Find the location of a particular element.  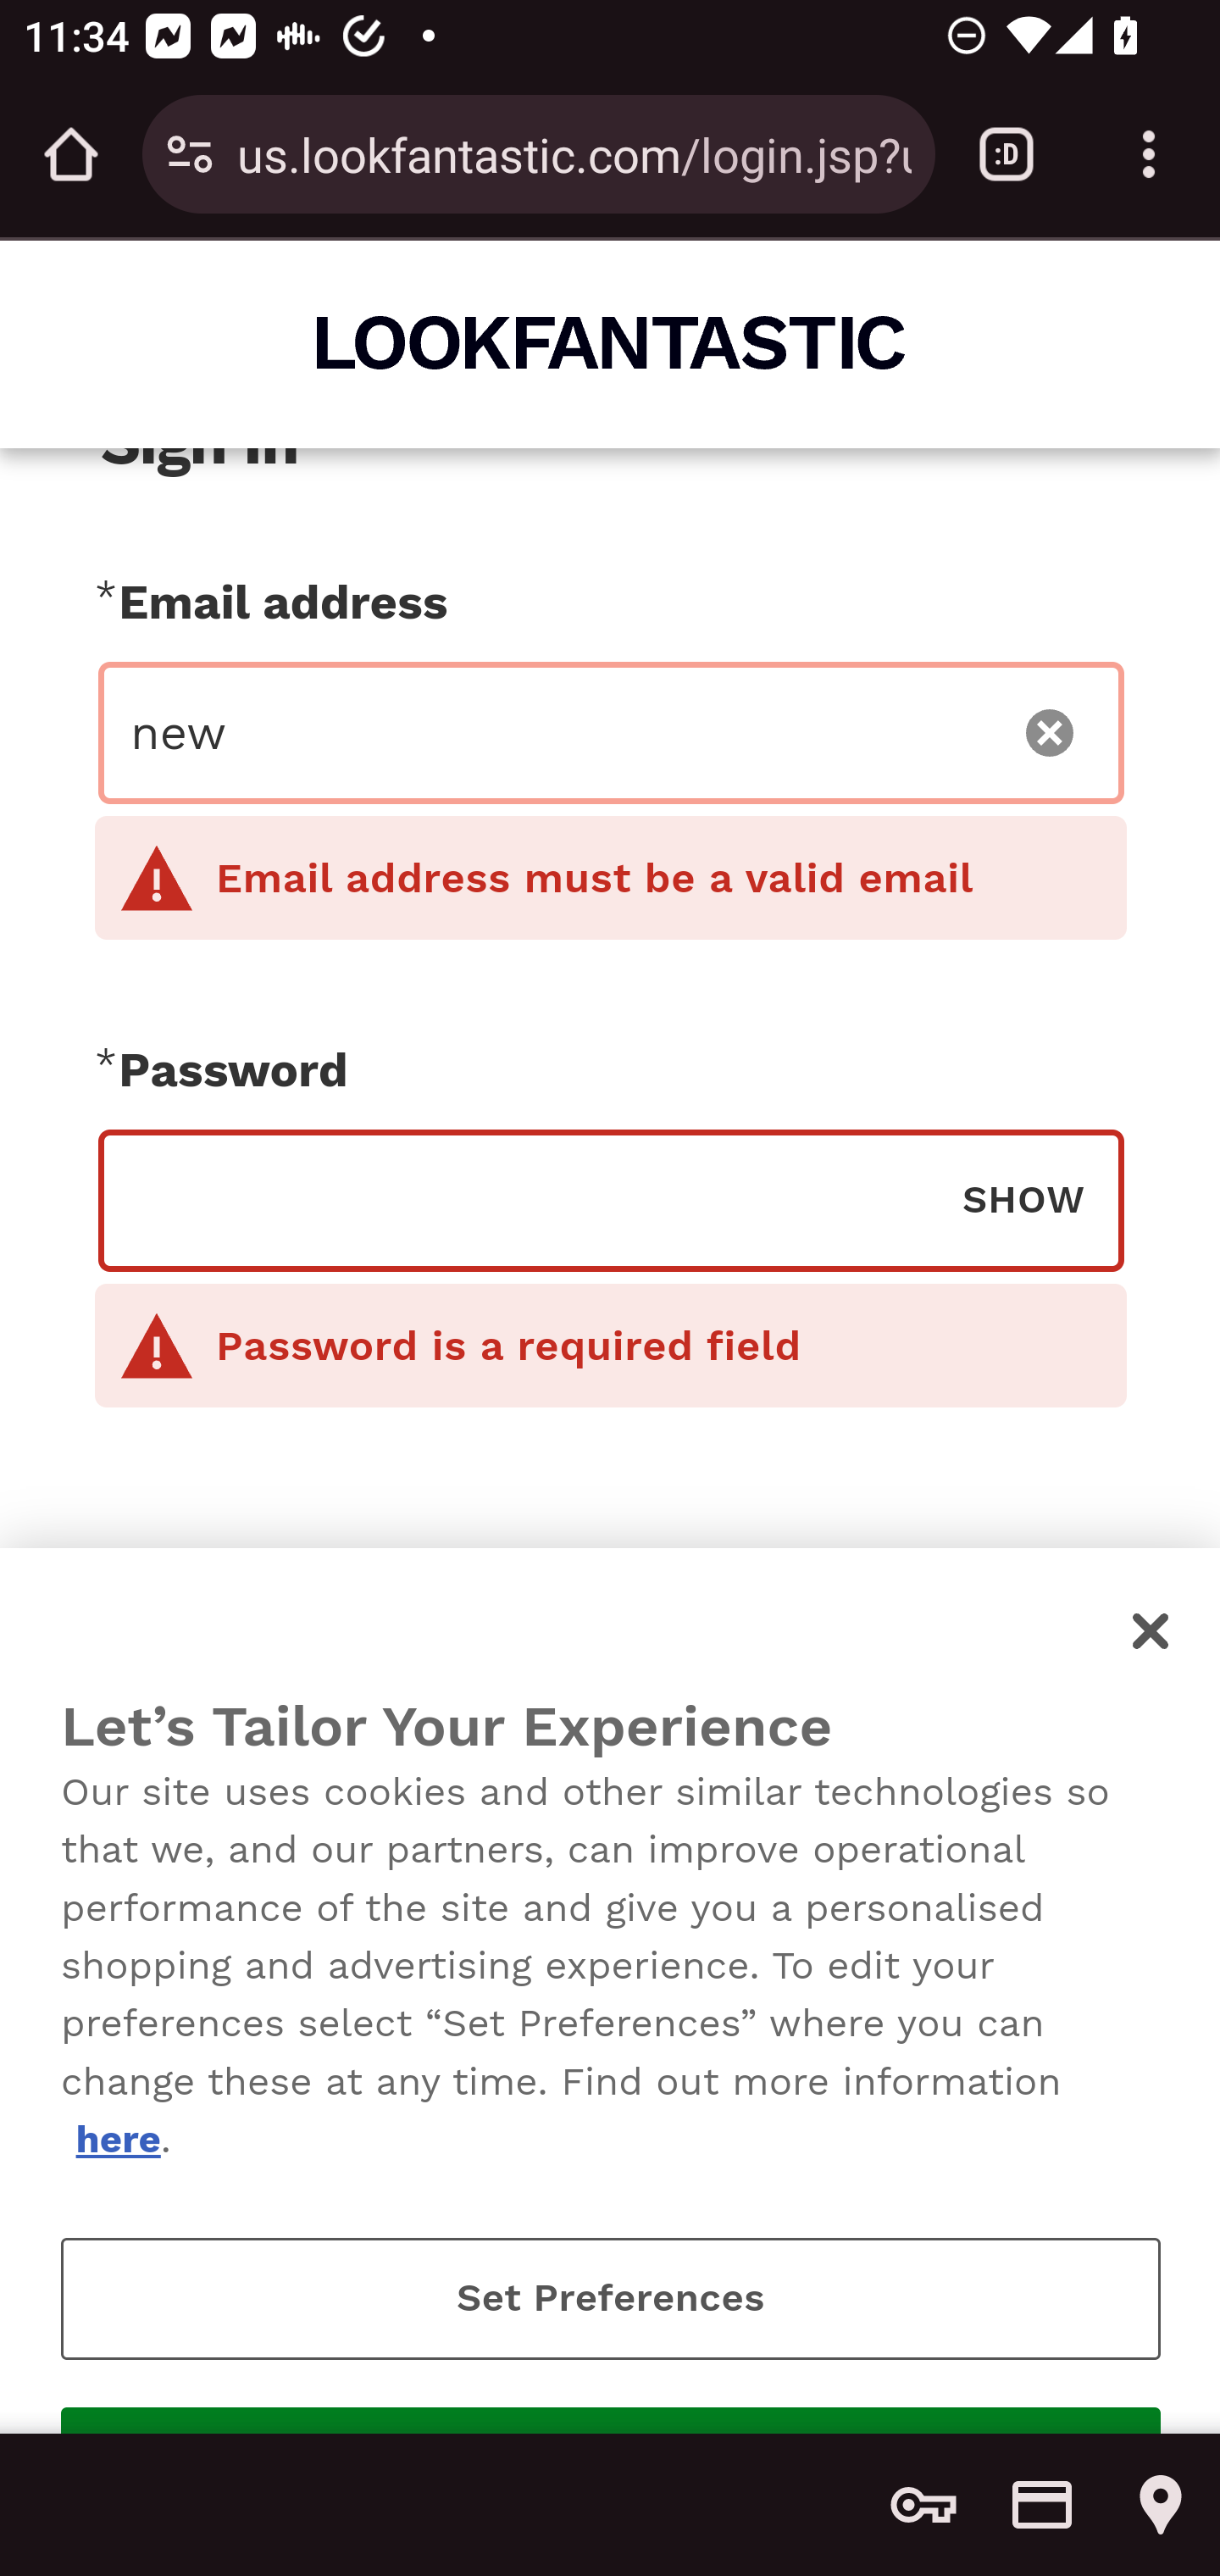

Connection is secure is located at coordinates (190, 154).